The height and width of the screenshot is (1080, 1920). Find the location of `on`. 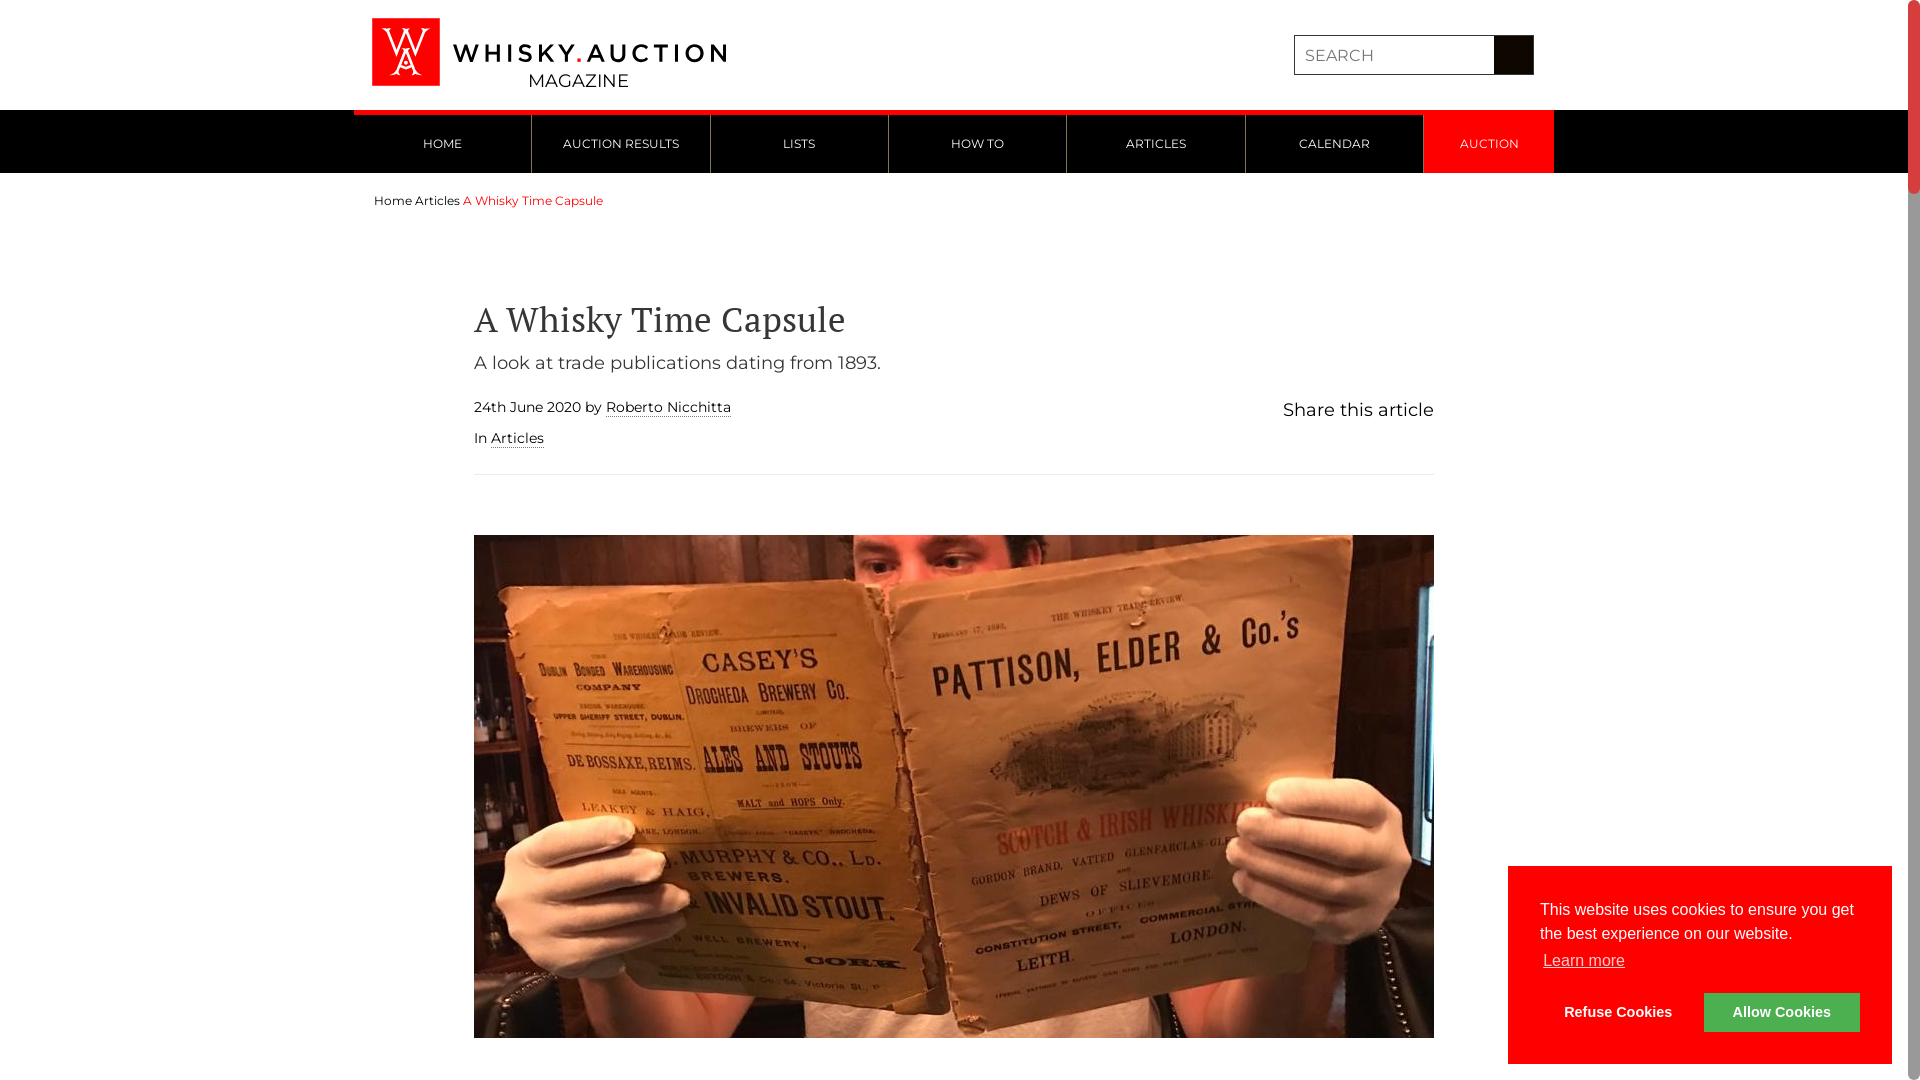

on is located at coordinates (6, 6).